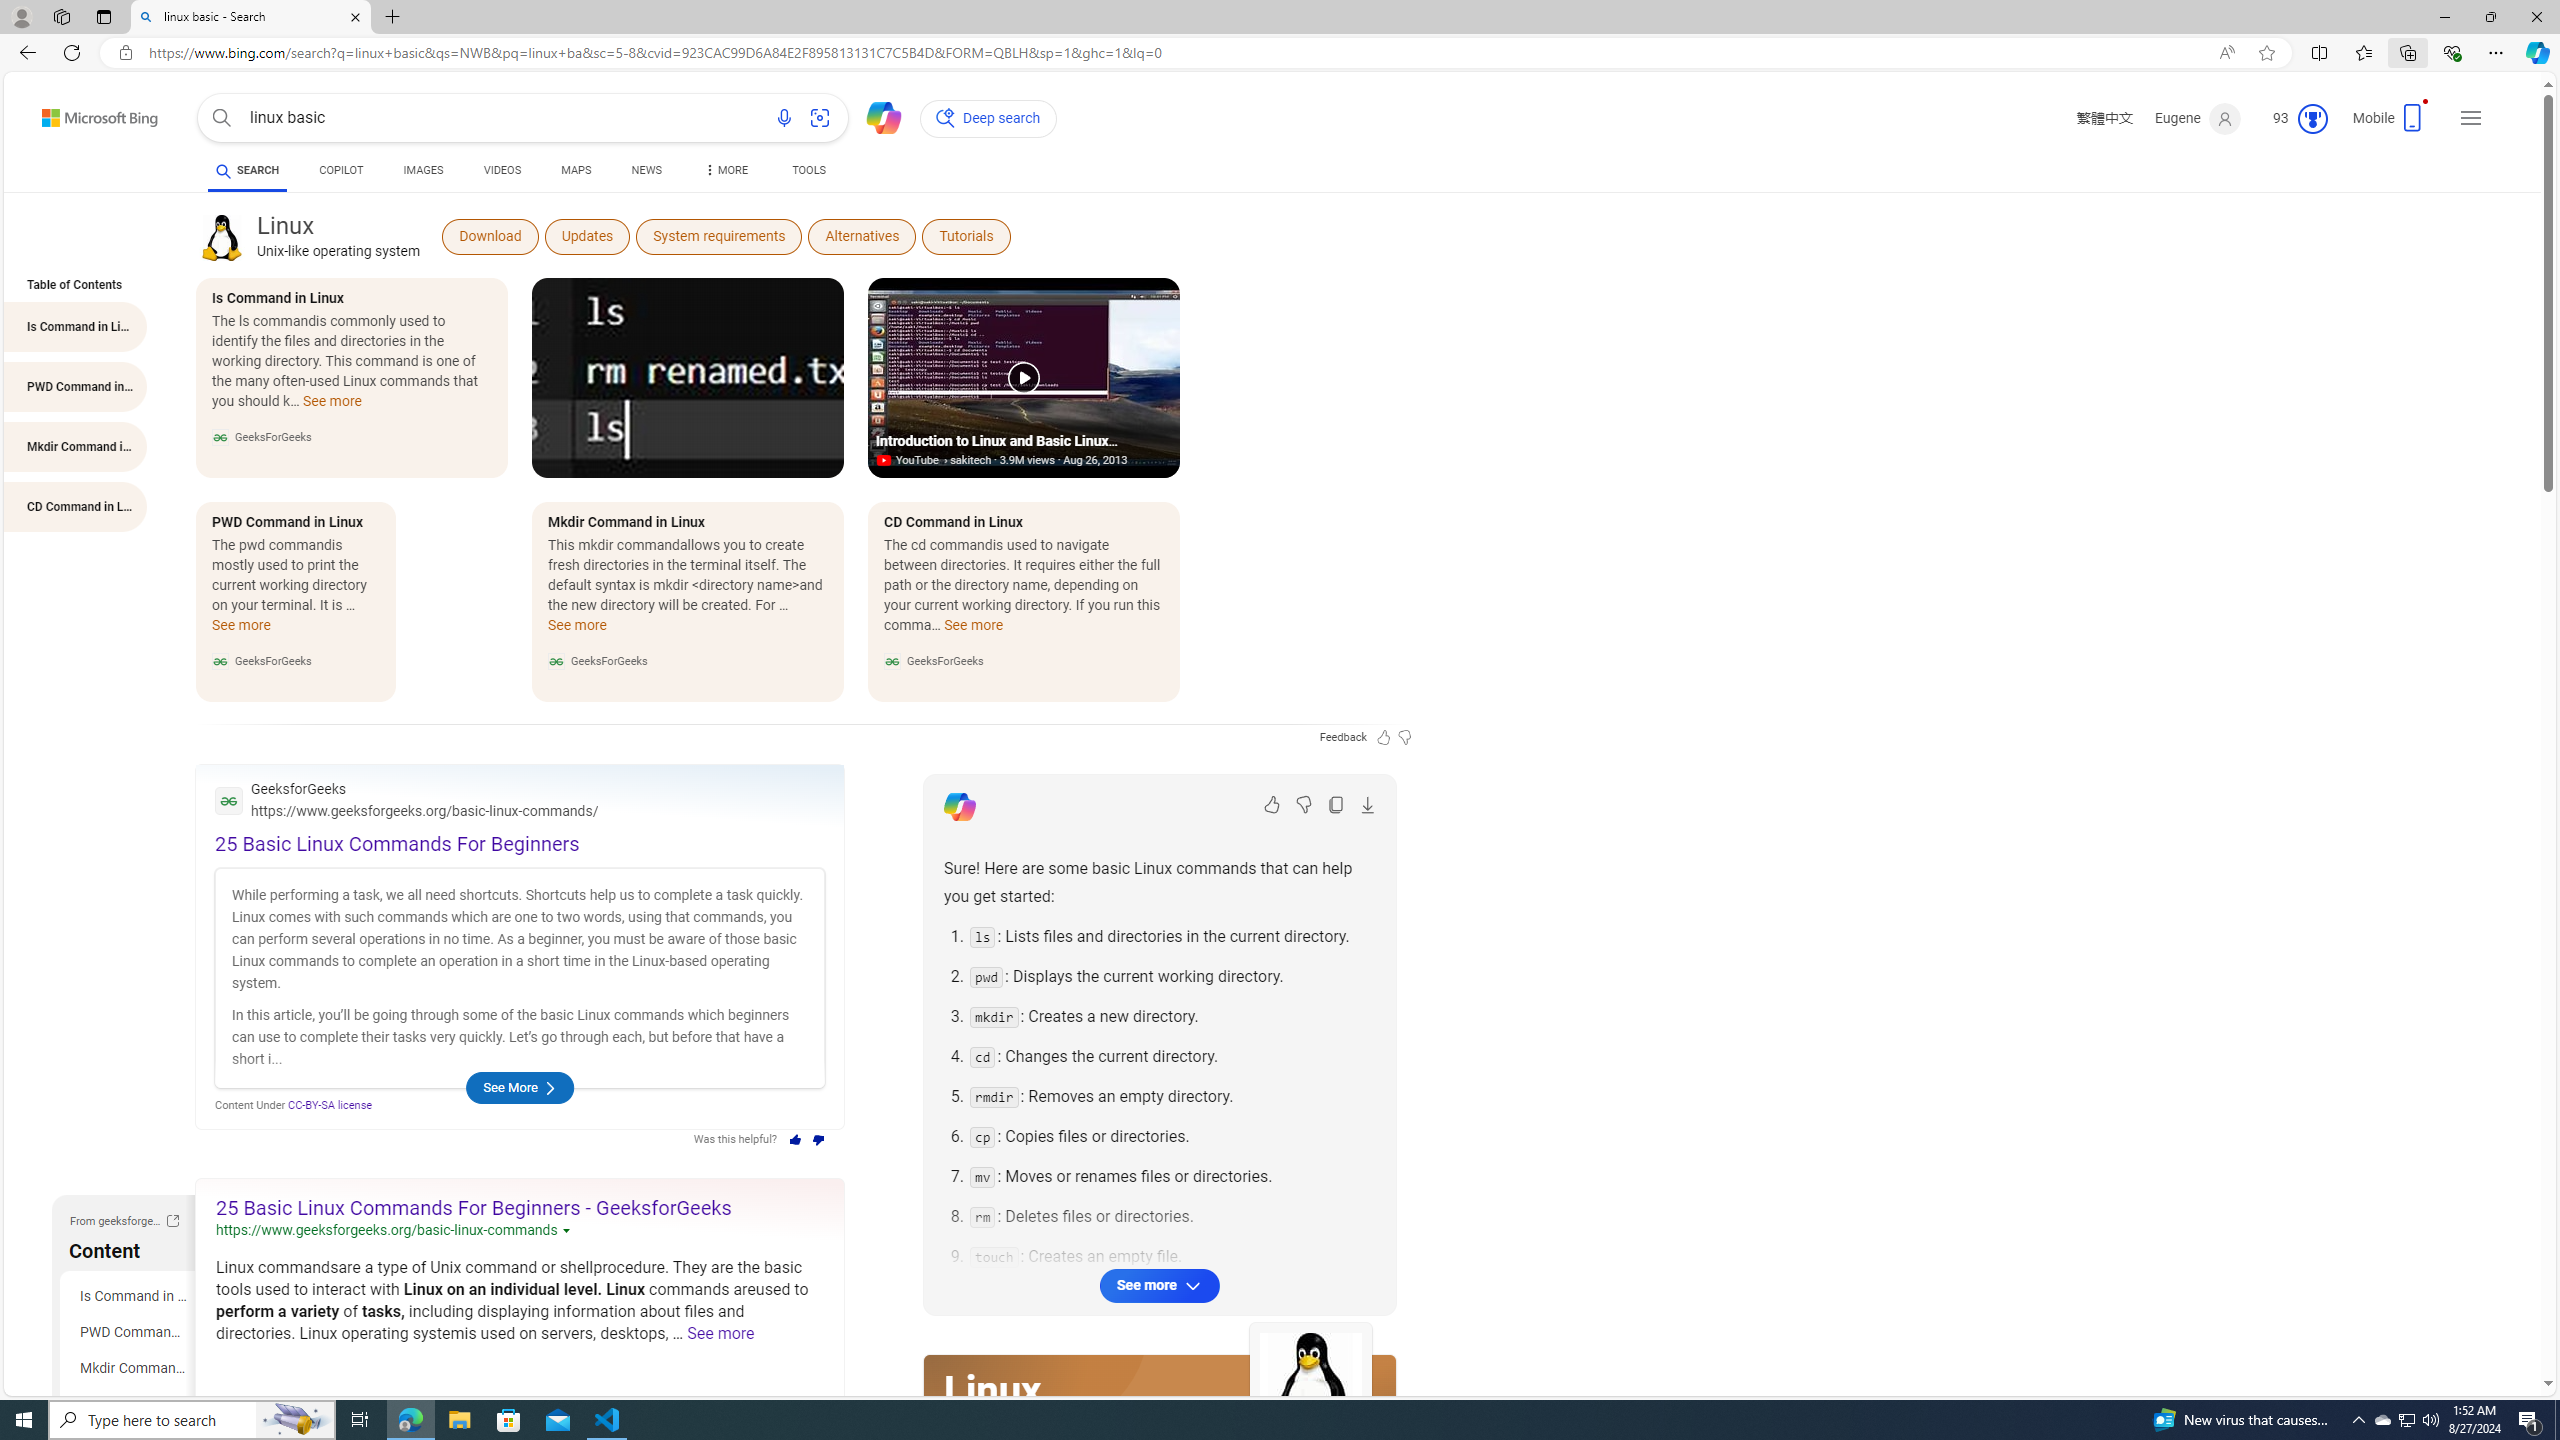  What do you see at coordinates (519, 1088) in the screenshot?
I see `See More` at bounding box center [519, 1088].